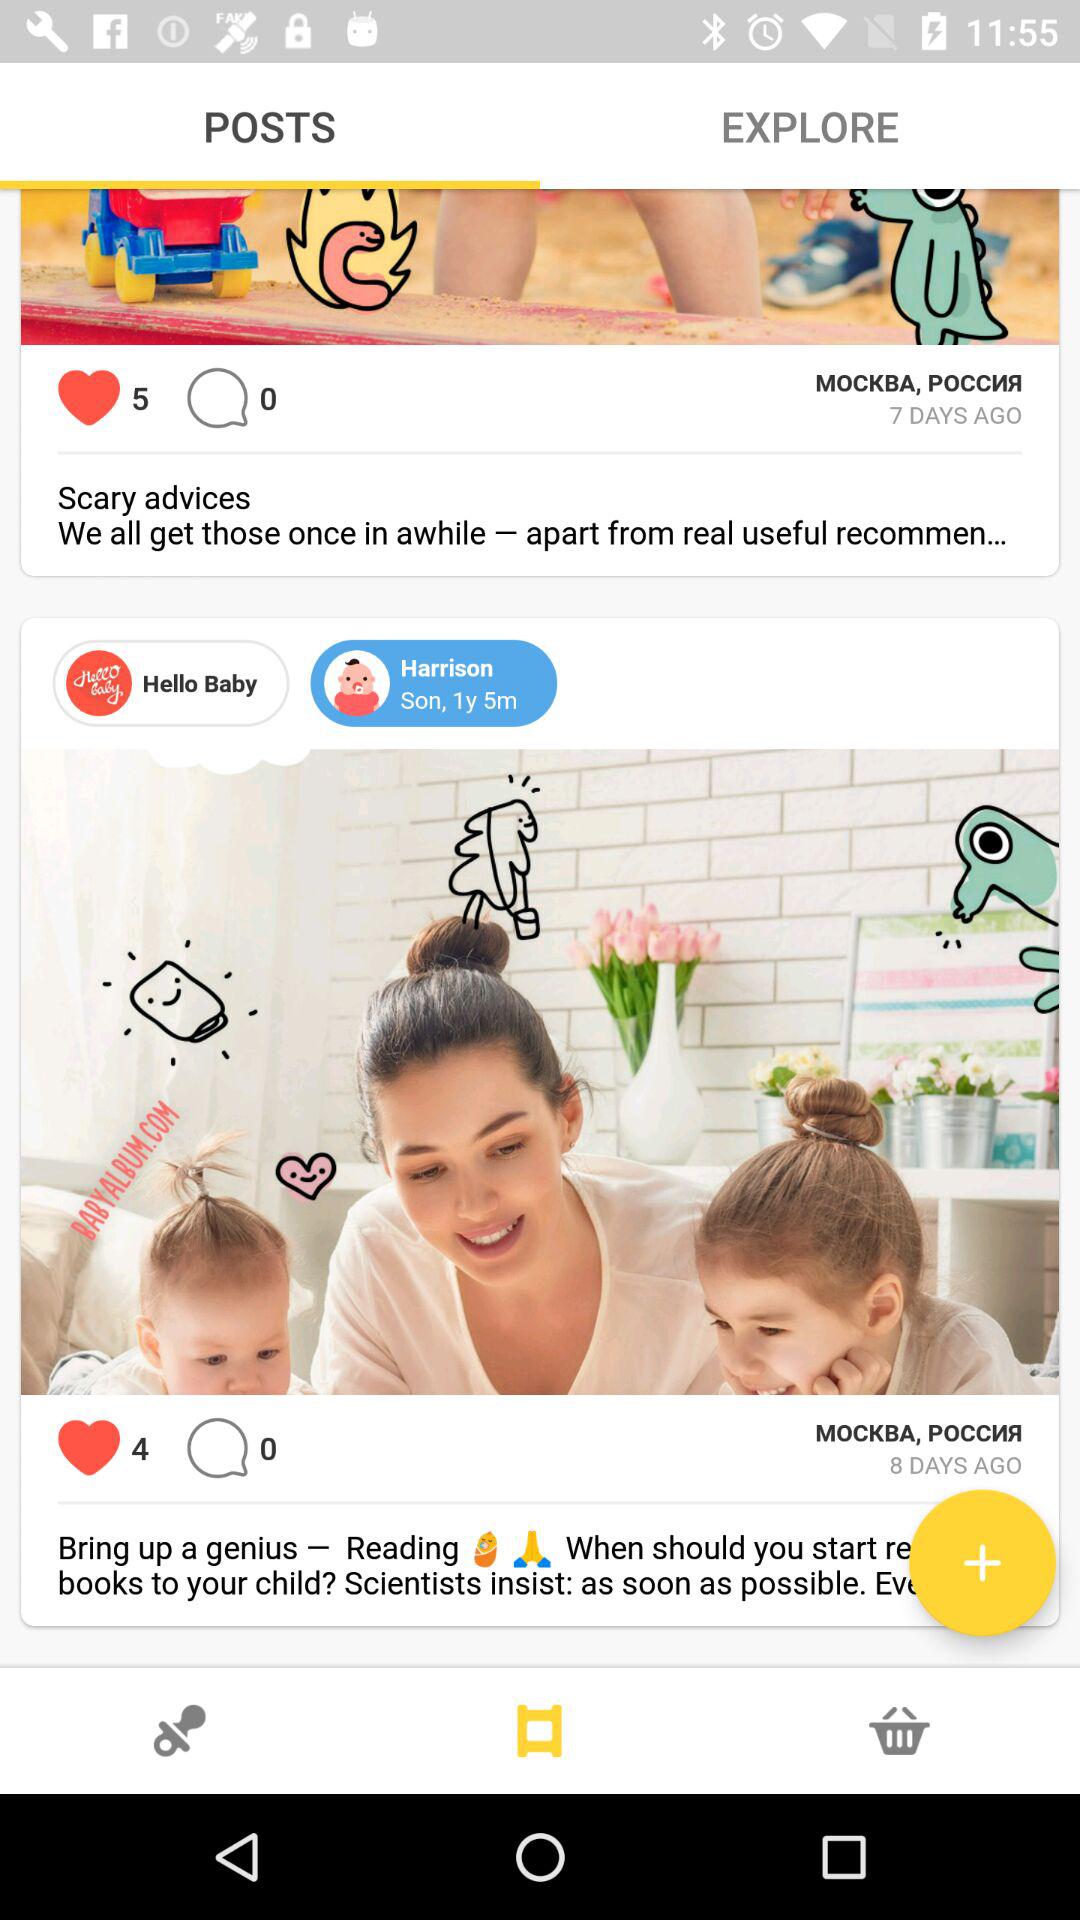 The image size is (1080, 1920). What do you see at coordinates (88, 398) in the screenshot?
I see `click to love` at bounding box center [88, 398].